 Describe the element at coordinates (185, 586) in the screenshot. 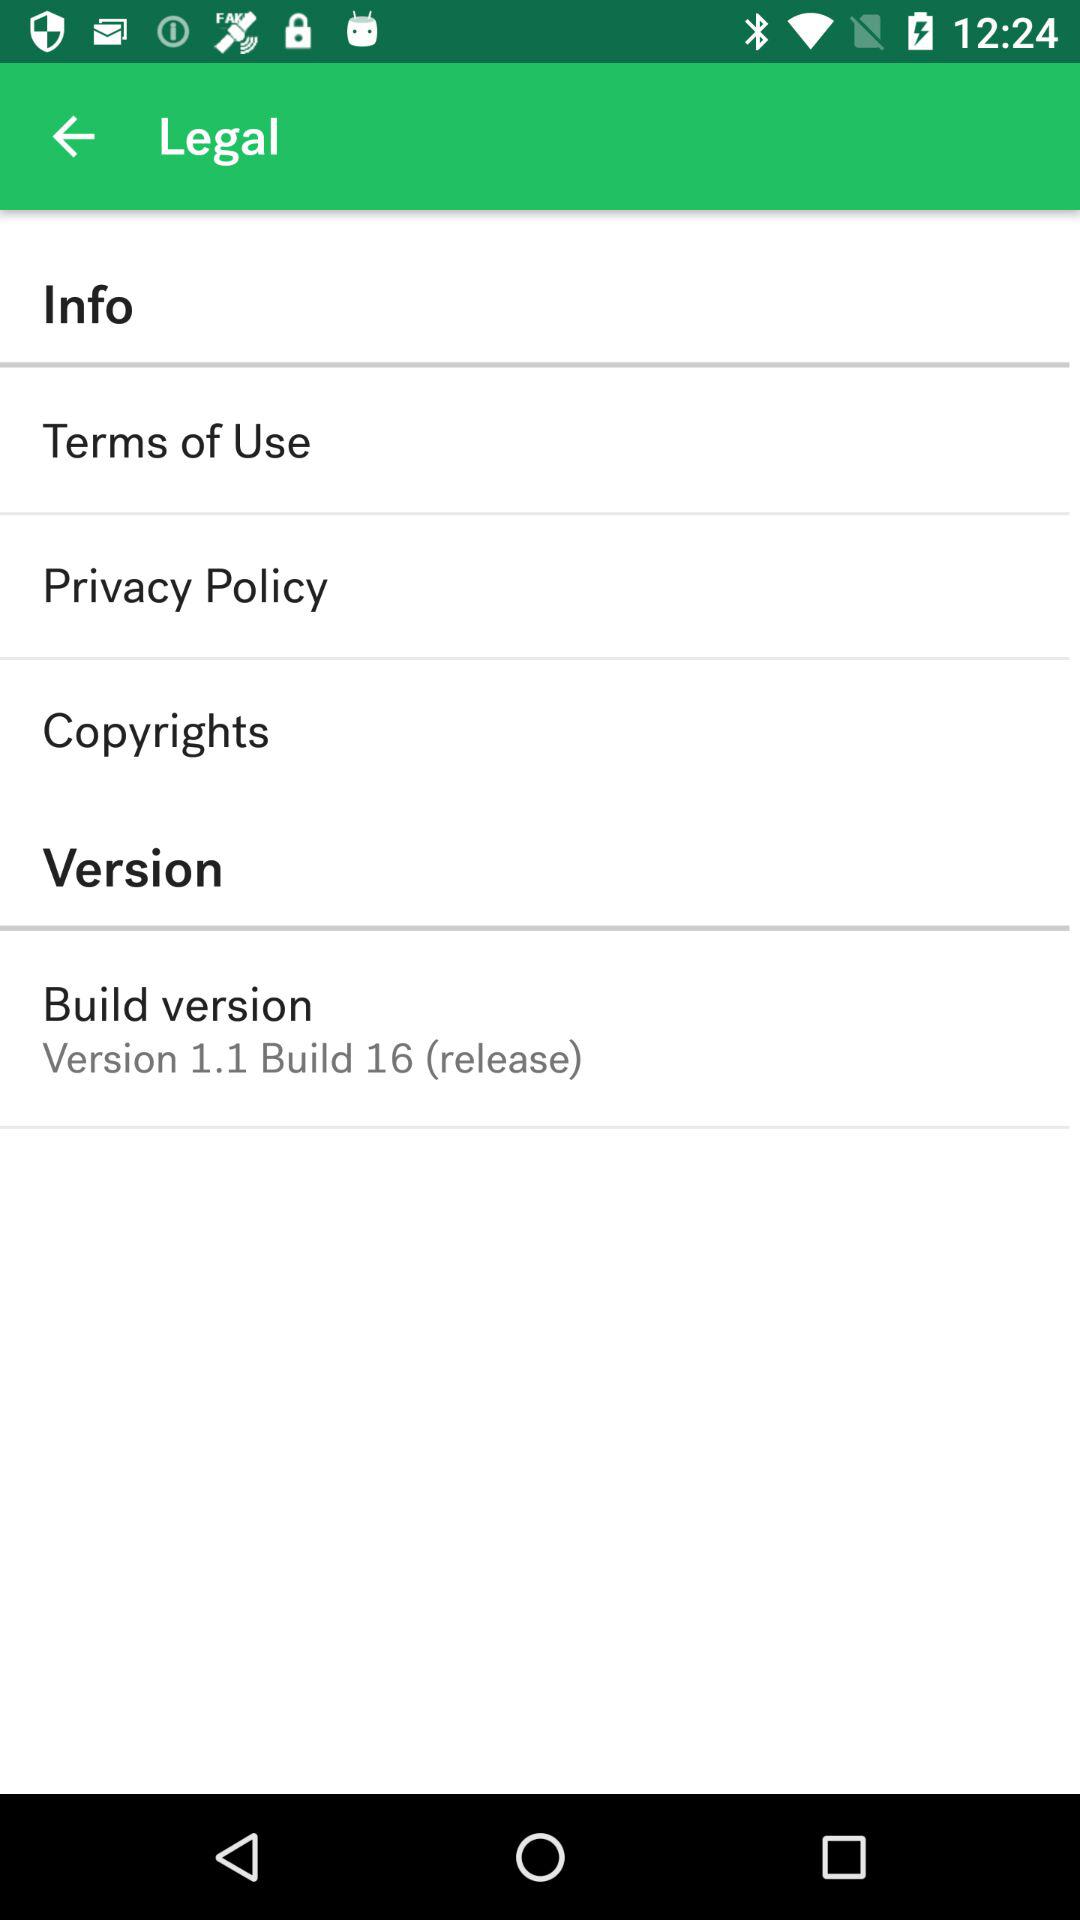

I see `tap icon above the copyrights icon` at that location.